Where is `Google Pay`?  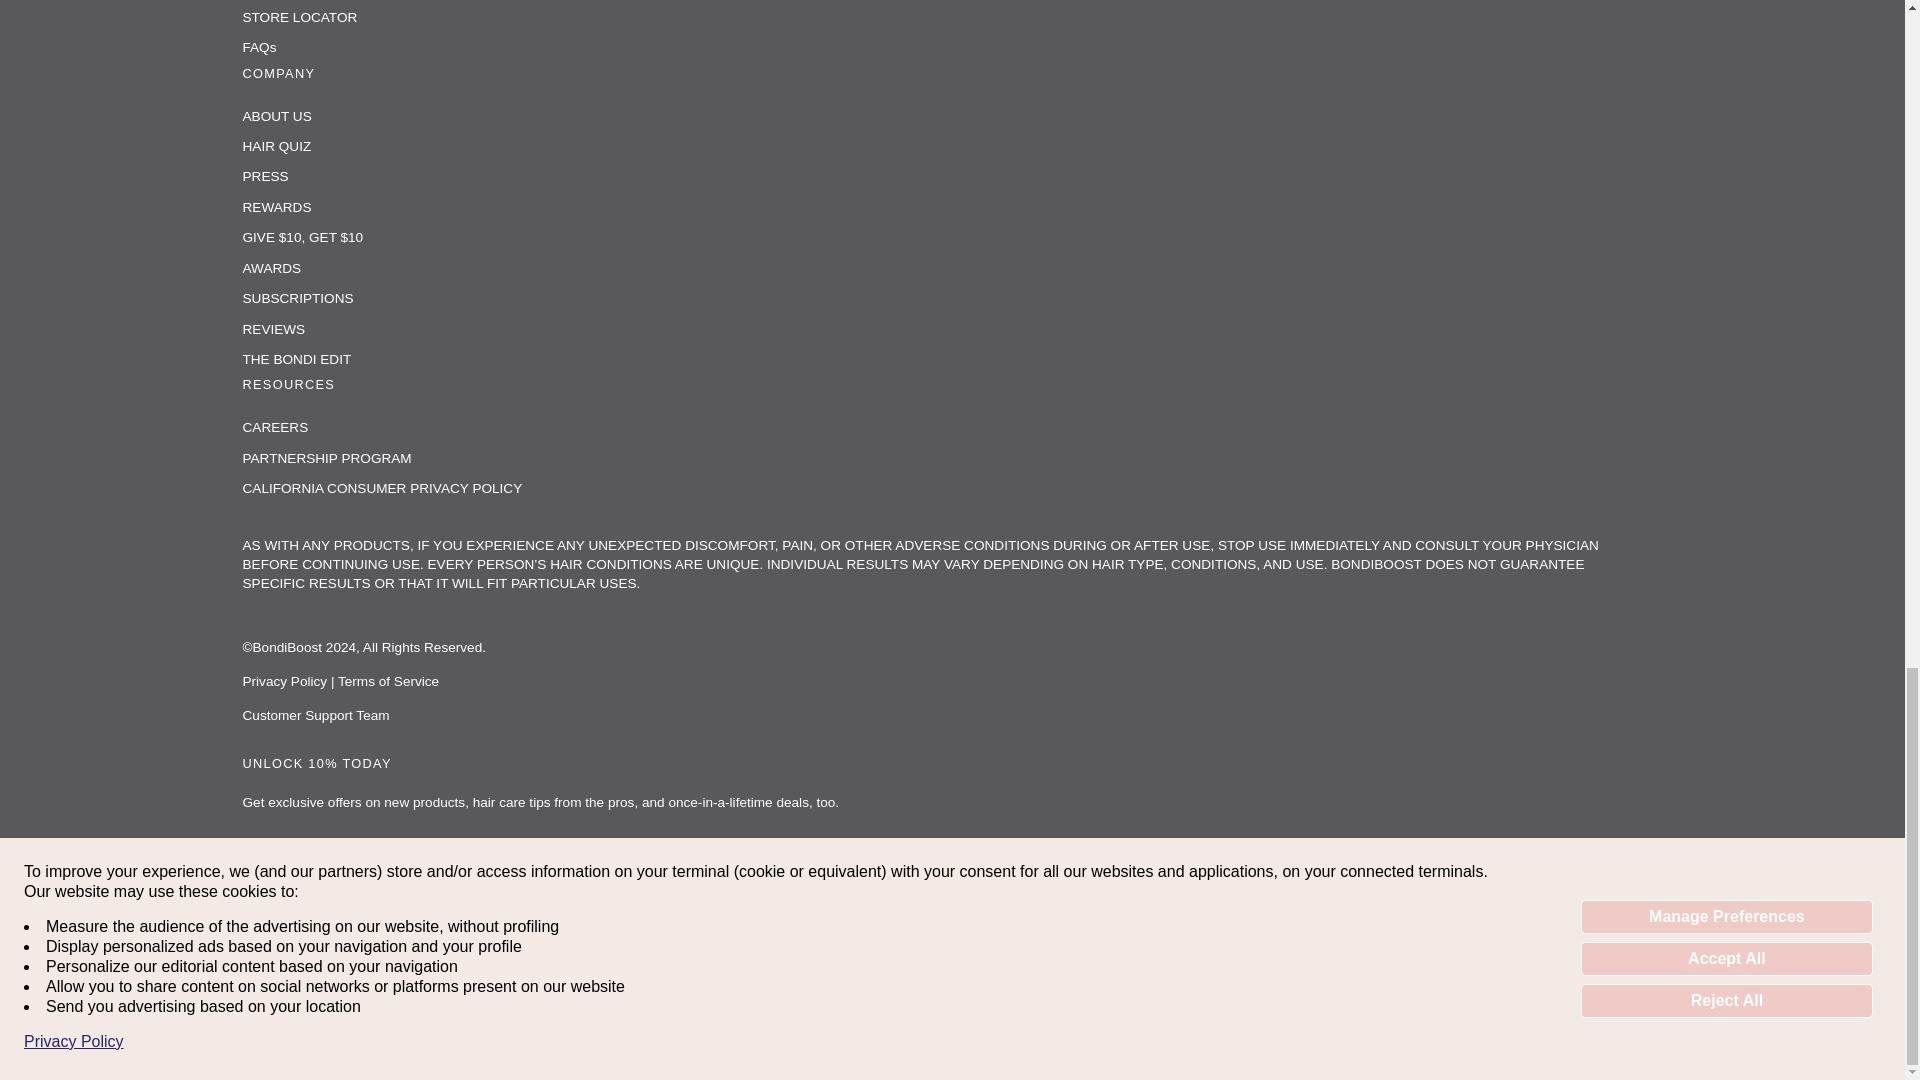 Google Pay is located at coordinates (907, 999).